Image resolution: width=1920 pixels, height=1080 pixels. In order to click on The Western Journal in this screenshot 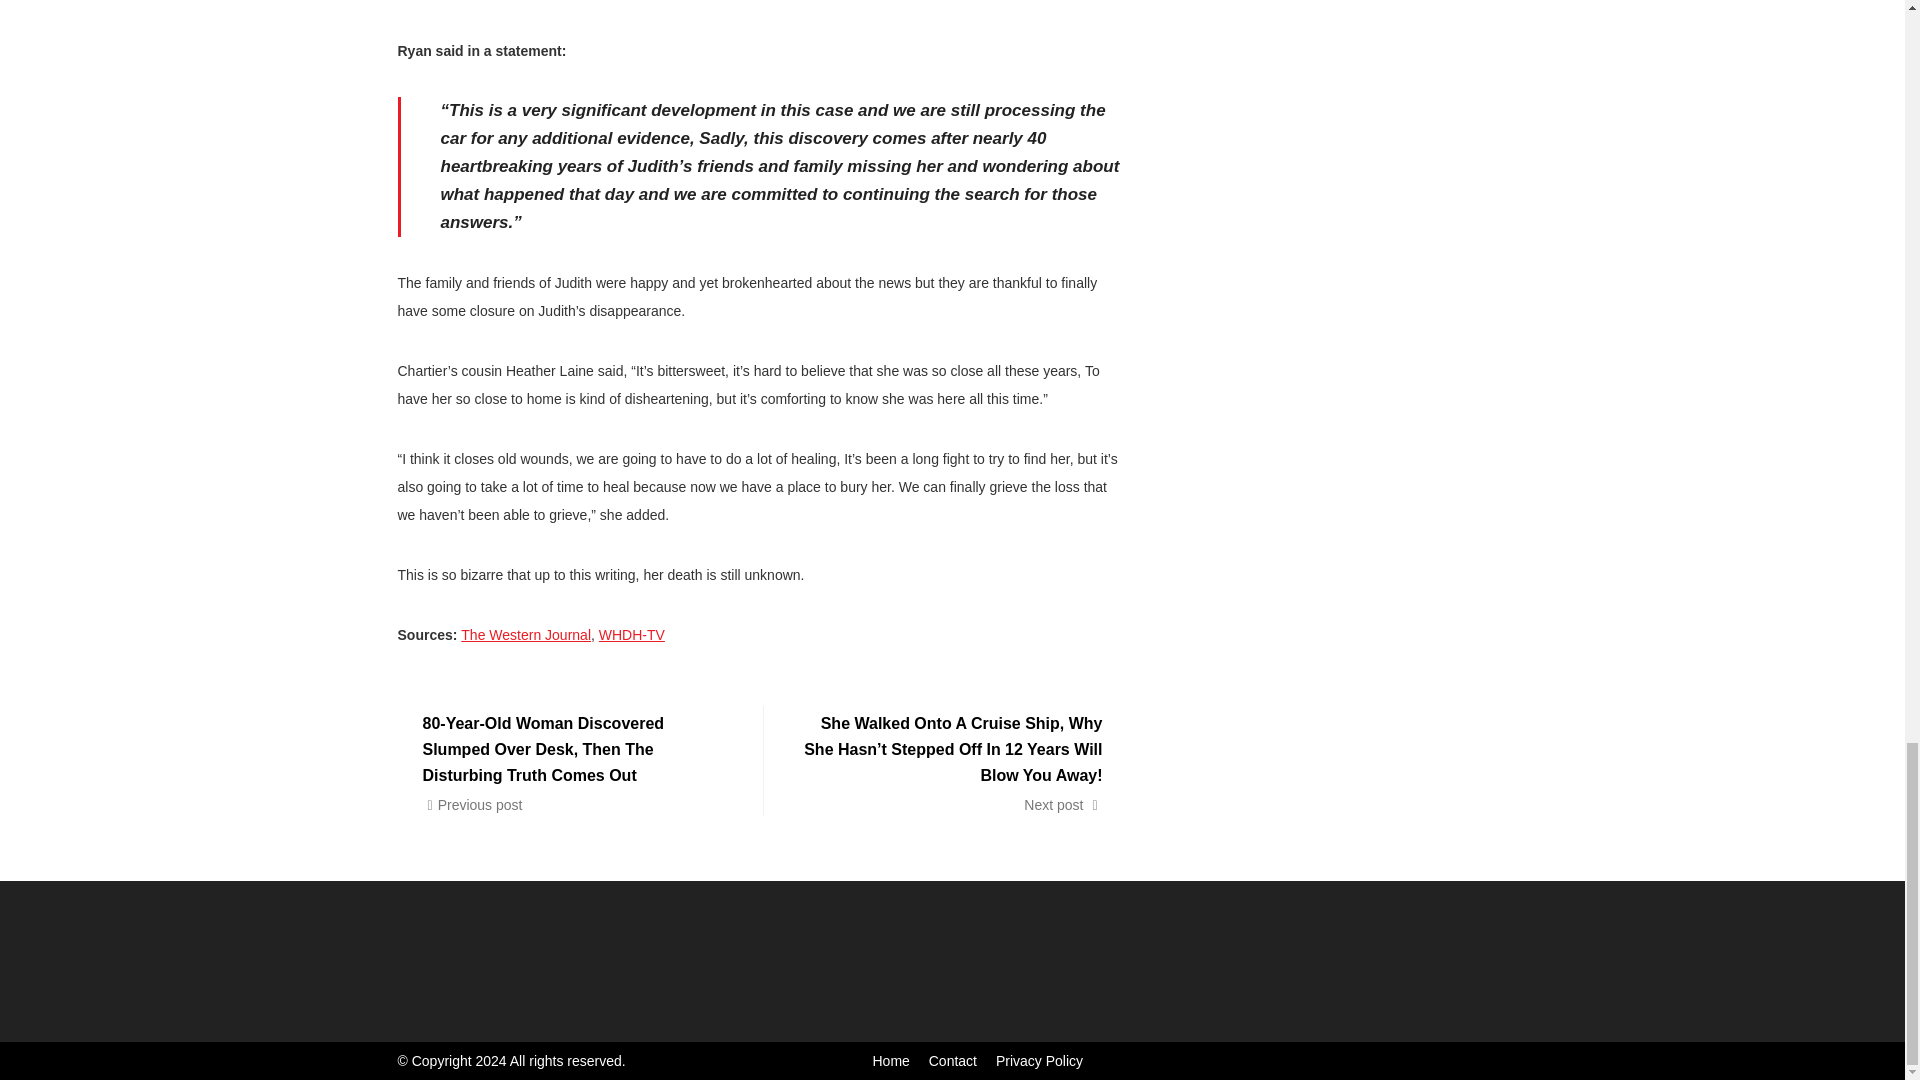, I will do `click(526, 634)`.